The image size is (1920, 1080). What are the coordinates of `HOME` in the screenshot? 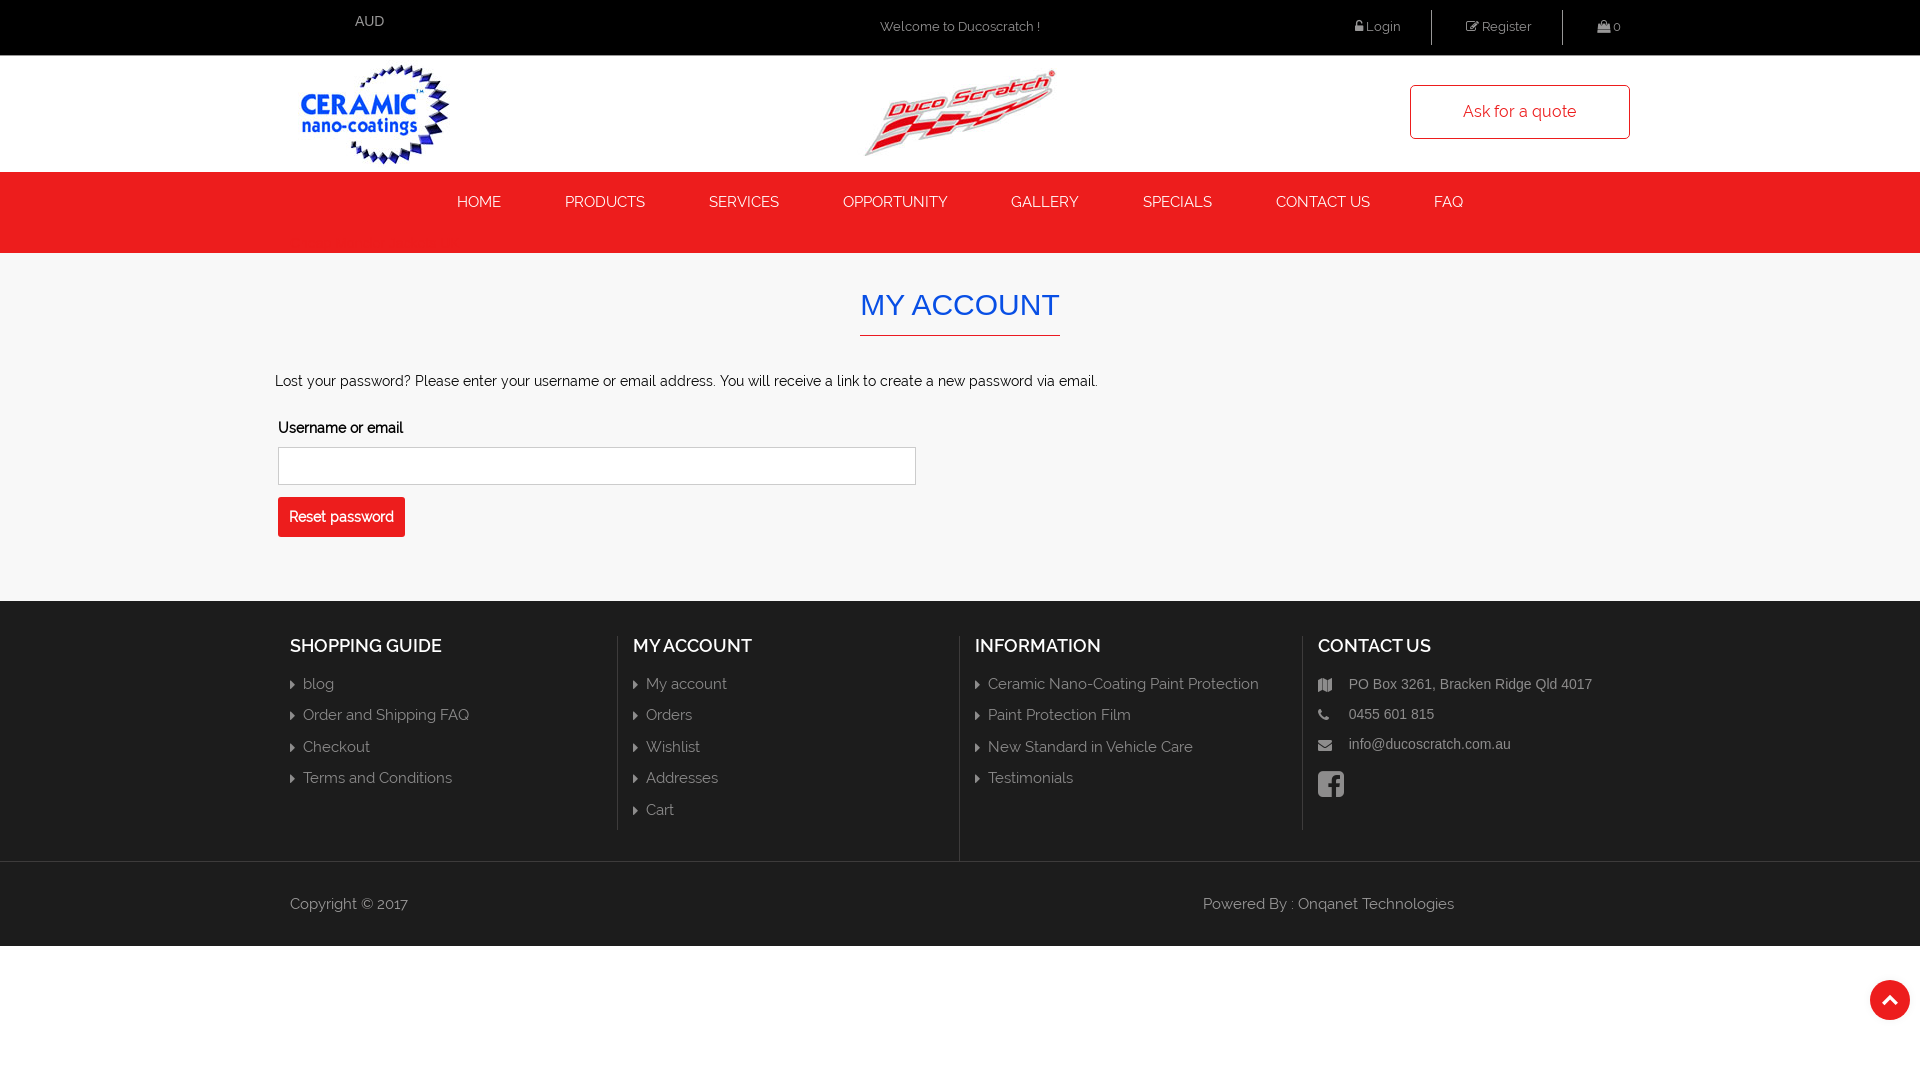 It's located at (479, 202).